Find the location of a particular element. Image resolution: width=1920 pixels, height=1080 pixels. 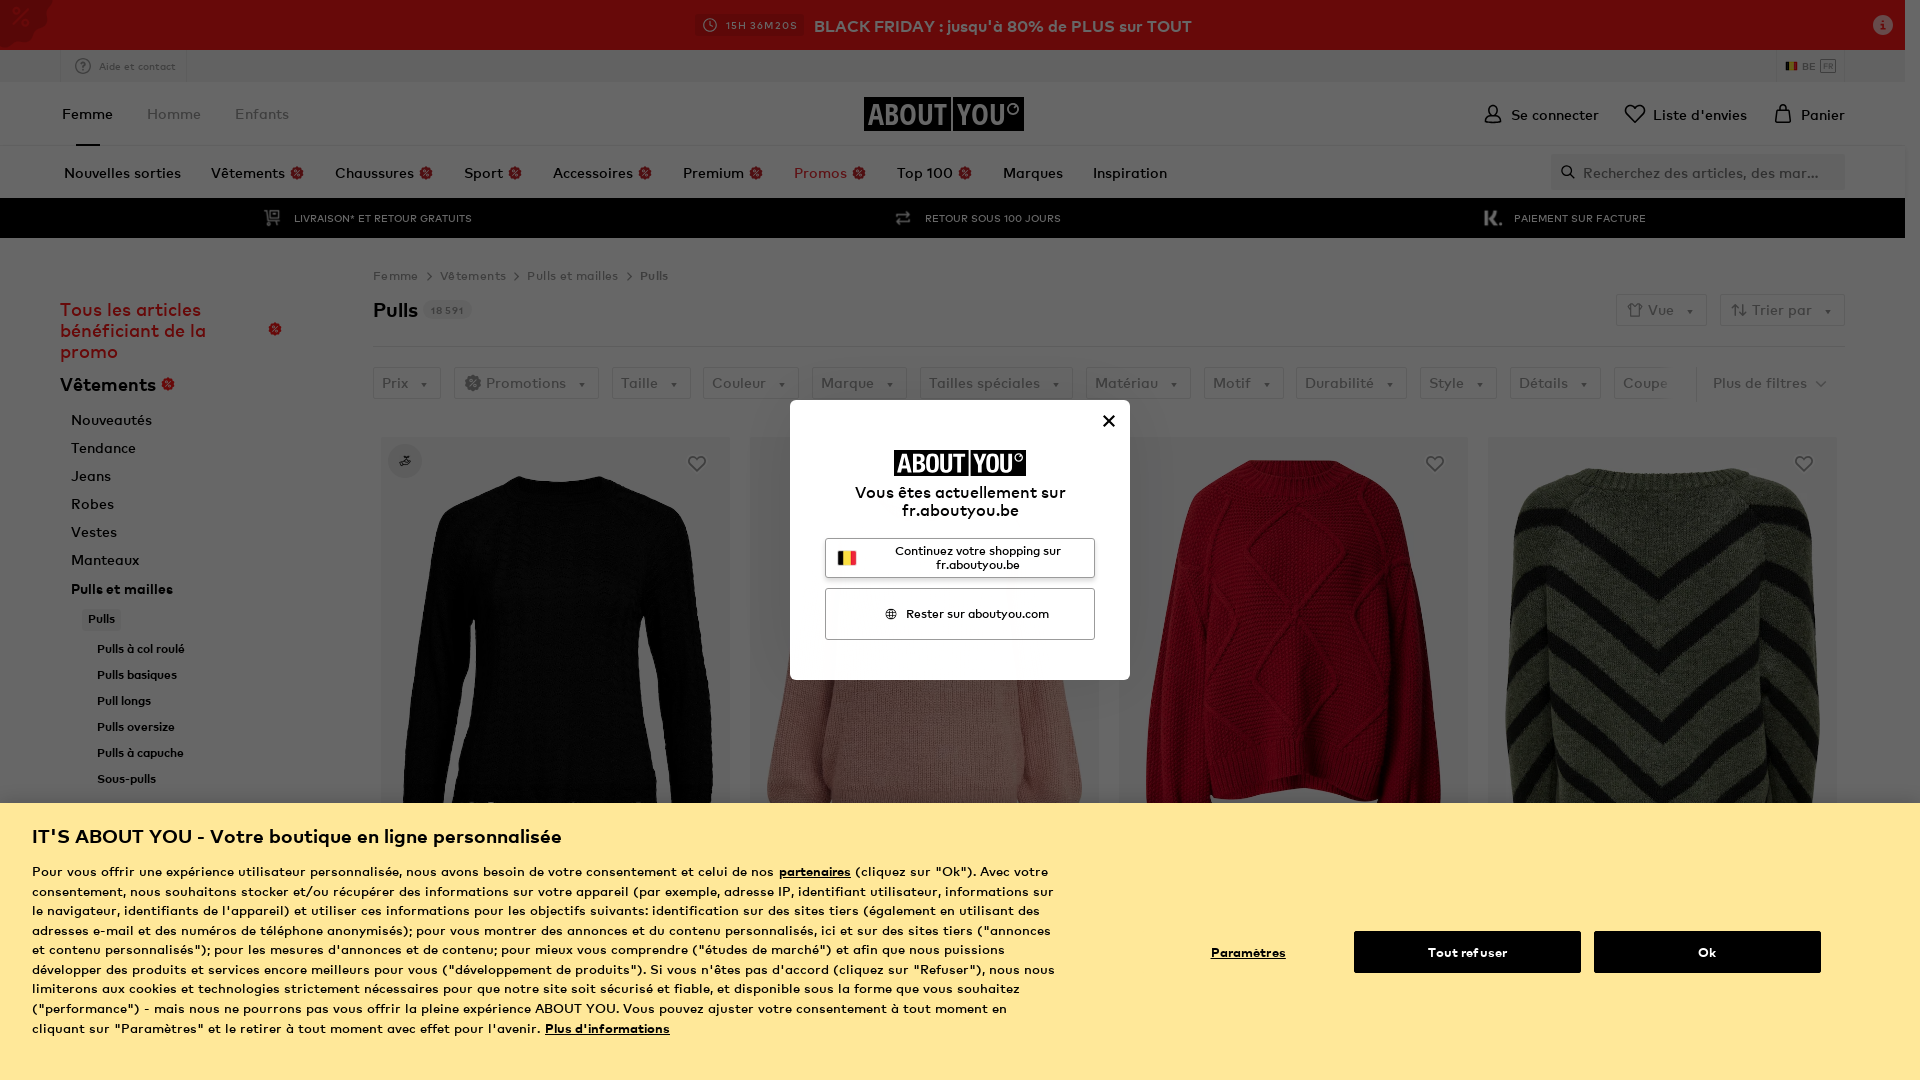

Pulls is located at coordinates (654, 276).